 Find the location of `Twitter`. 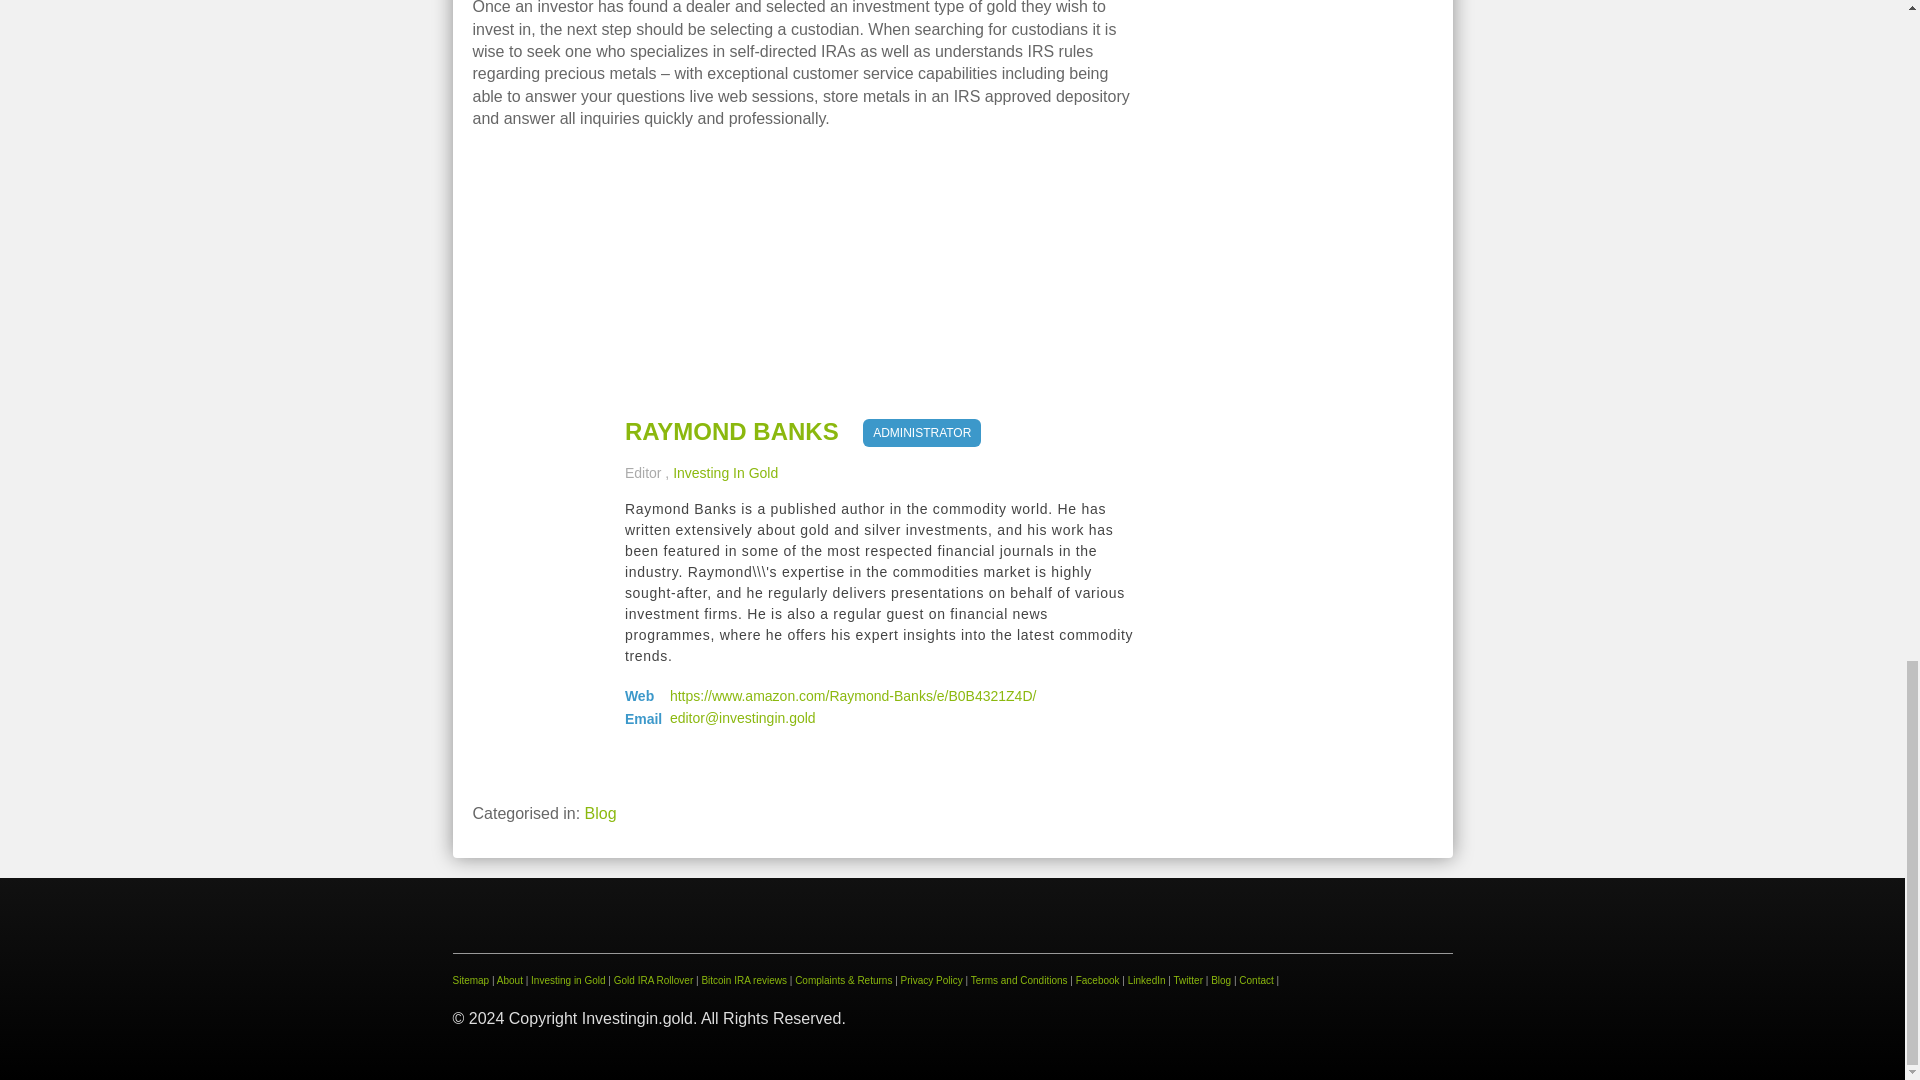

Twitter is located at coordinates (1188, 980).